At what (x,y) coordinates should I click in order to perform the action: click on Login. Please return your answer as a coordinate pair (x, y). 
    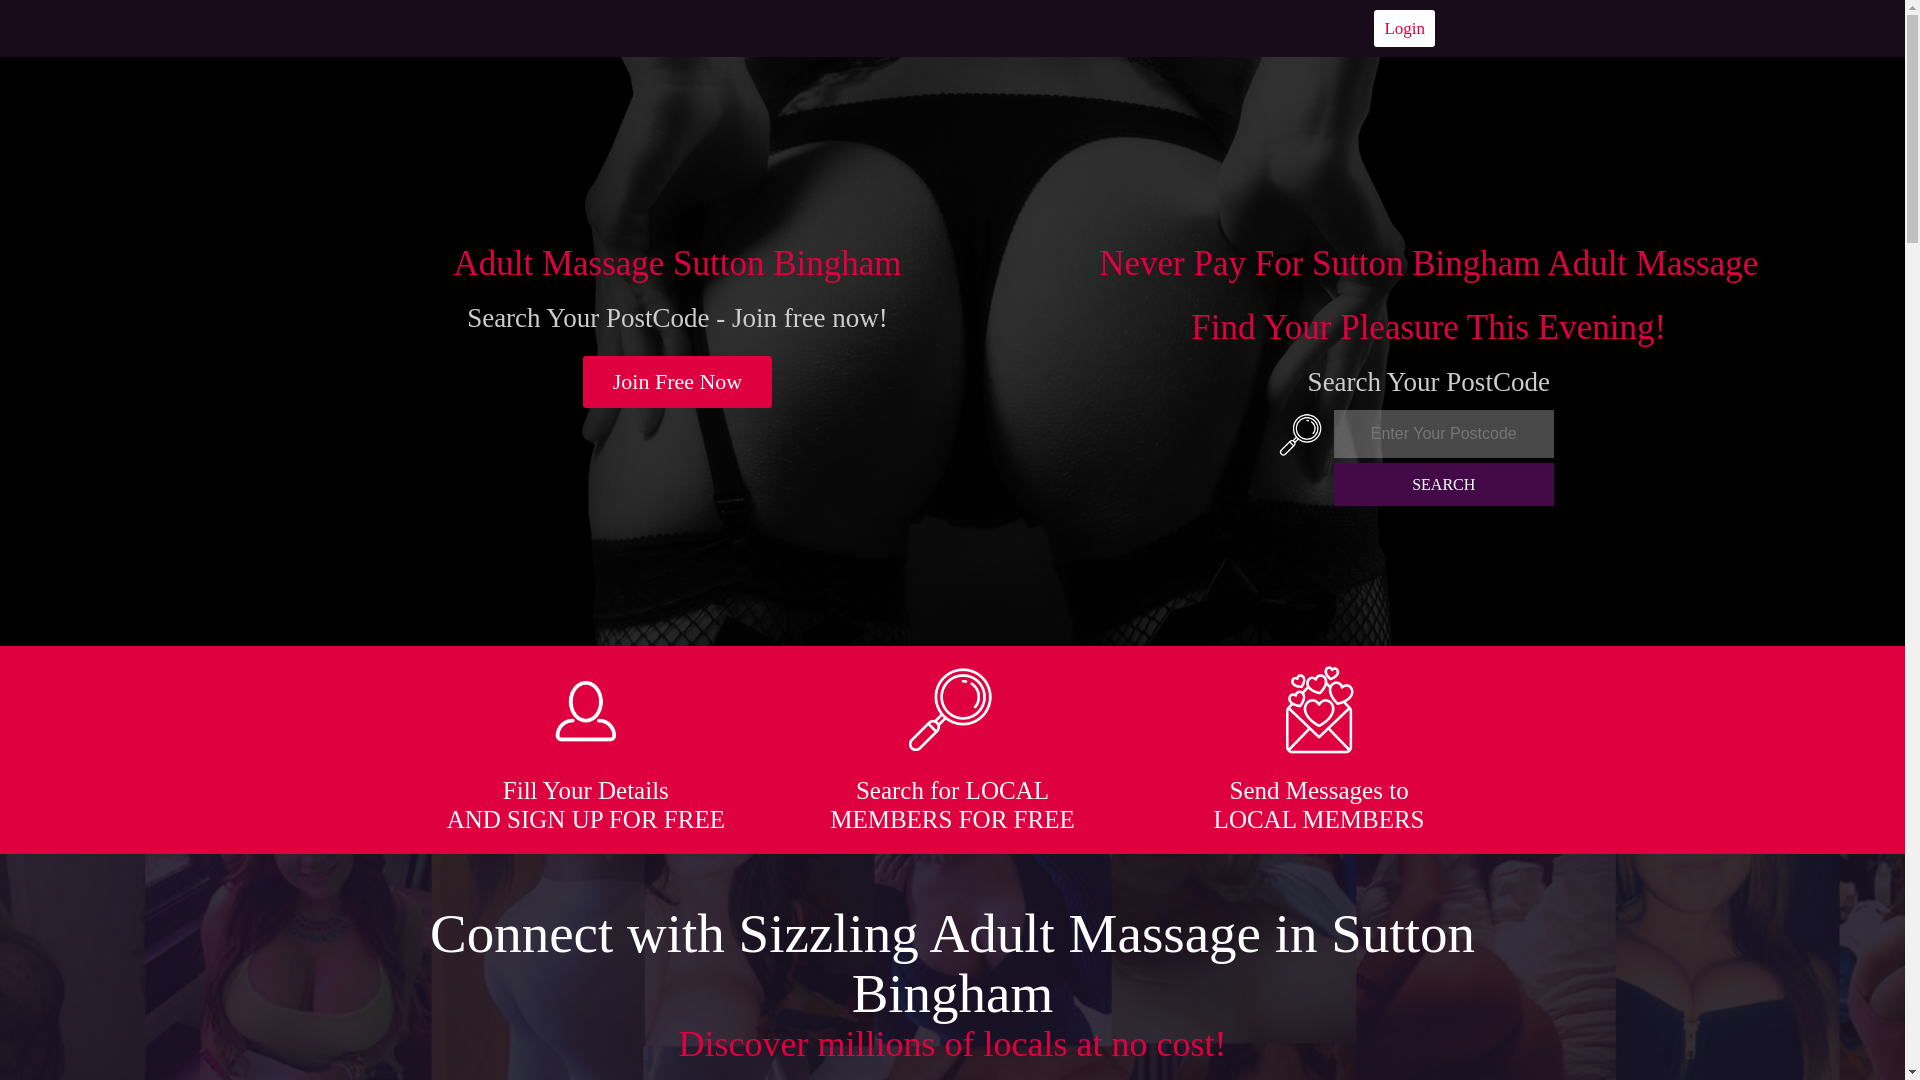
    Looking at the image, I should click on (1404, 28).